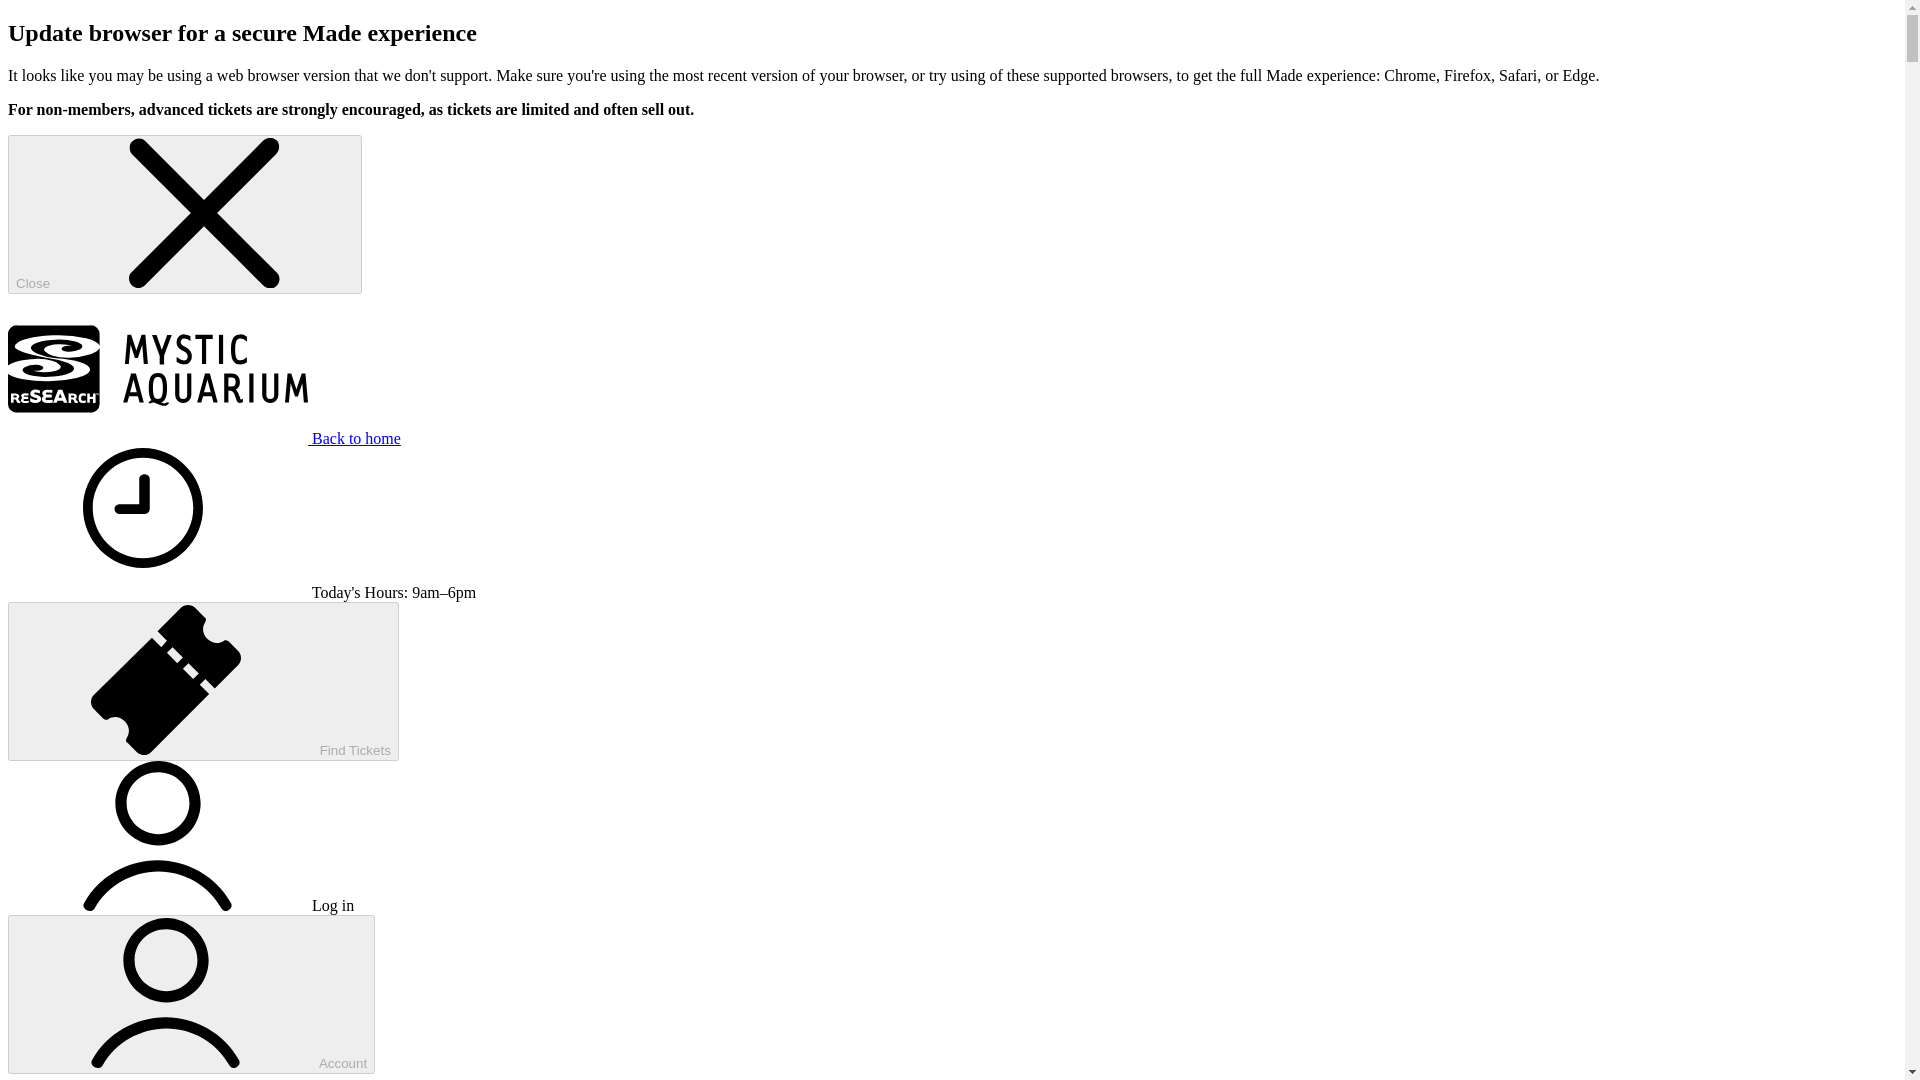 This screenshot has width=1920, height=1080. I want to click on Account, so click(190, 994).